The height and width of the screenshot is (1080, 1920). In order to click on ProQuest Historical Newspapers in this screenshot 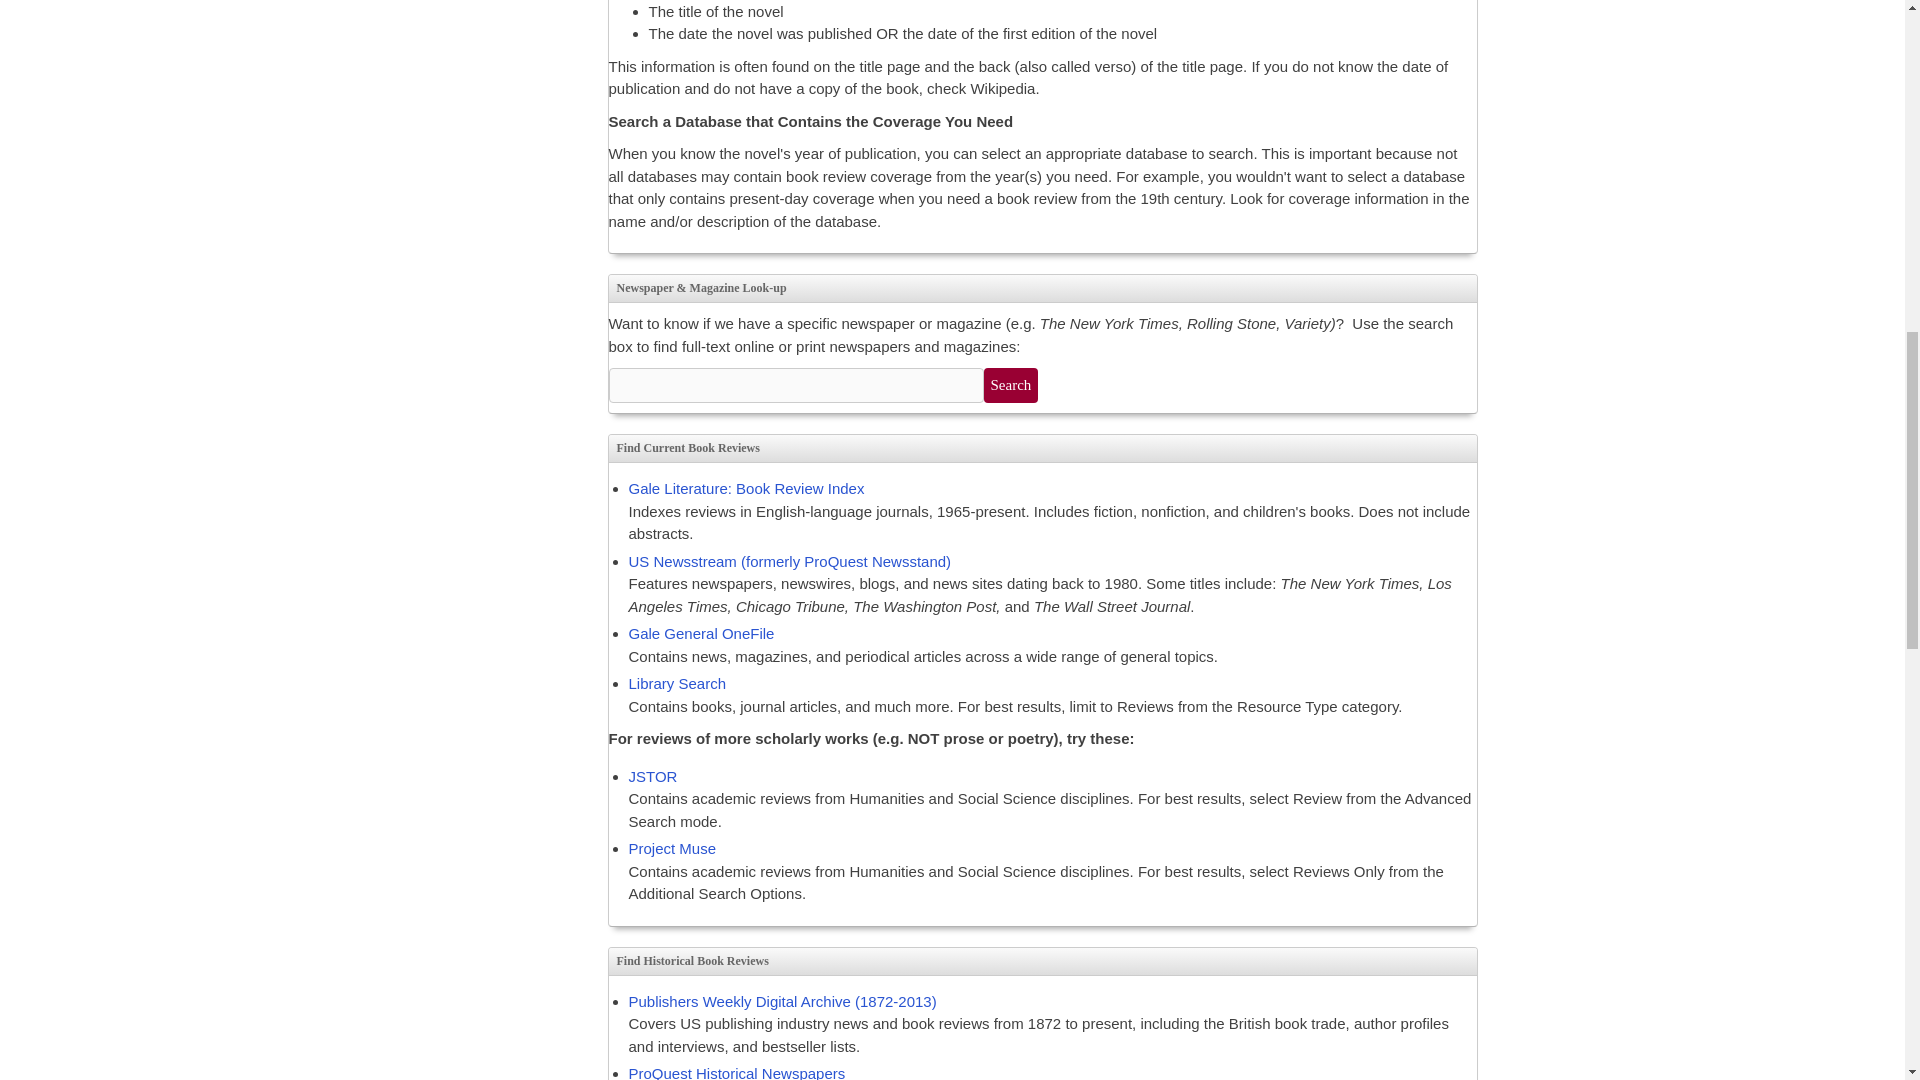, I will do `click(736, 1072)`.